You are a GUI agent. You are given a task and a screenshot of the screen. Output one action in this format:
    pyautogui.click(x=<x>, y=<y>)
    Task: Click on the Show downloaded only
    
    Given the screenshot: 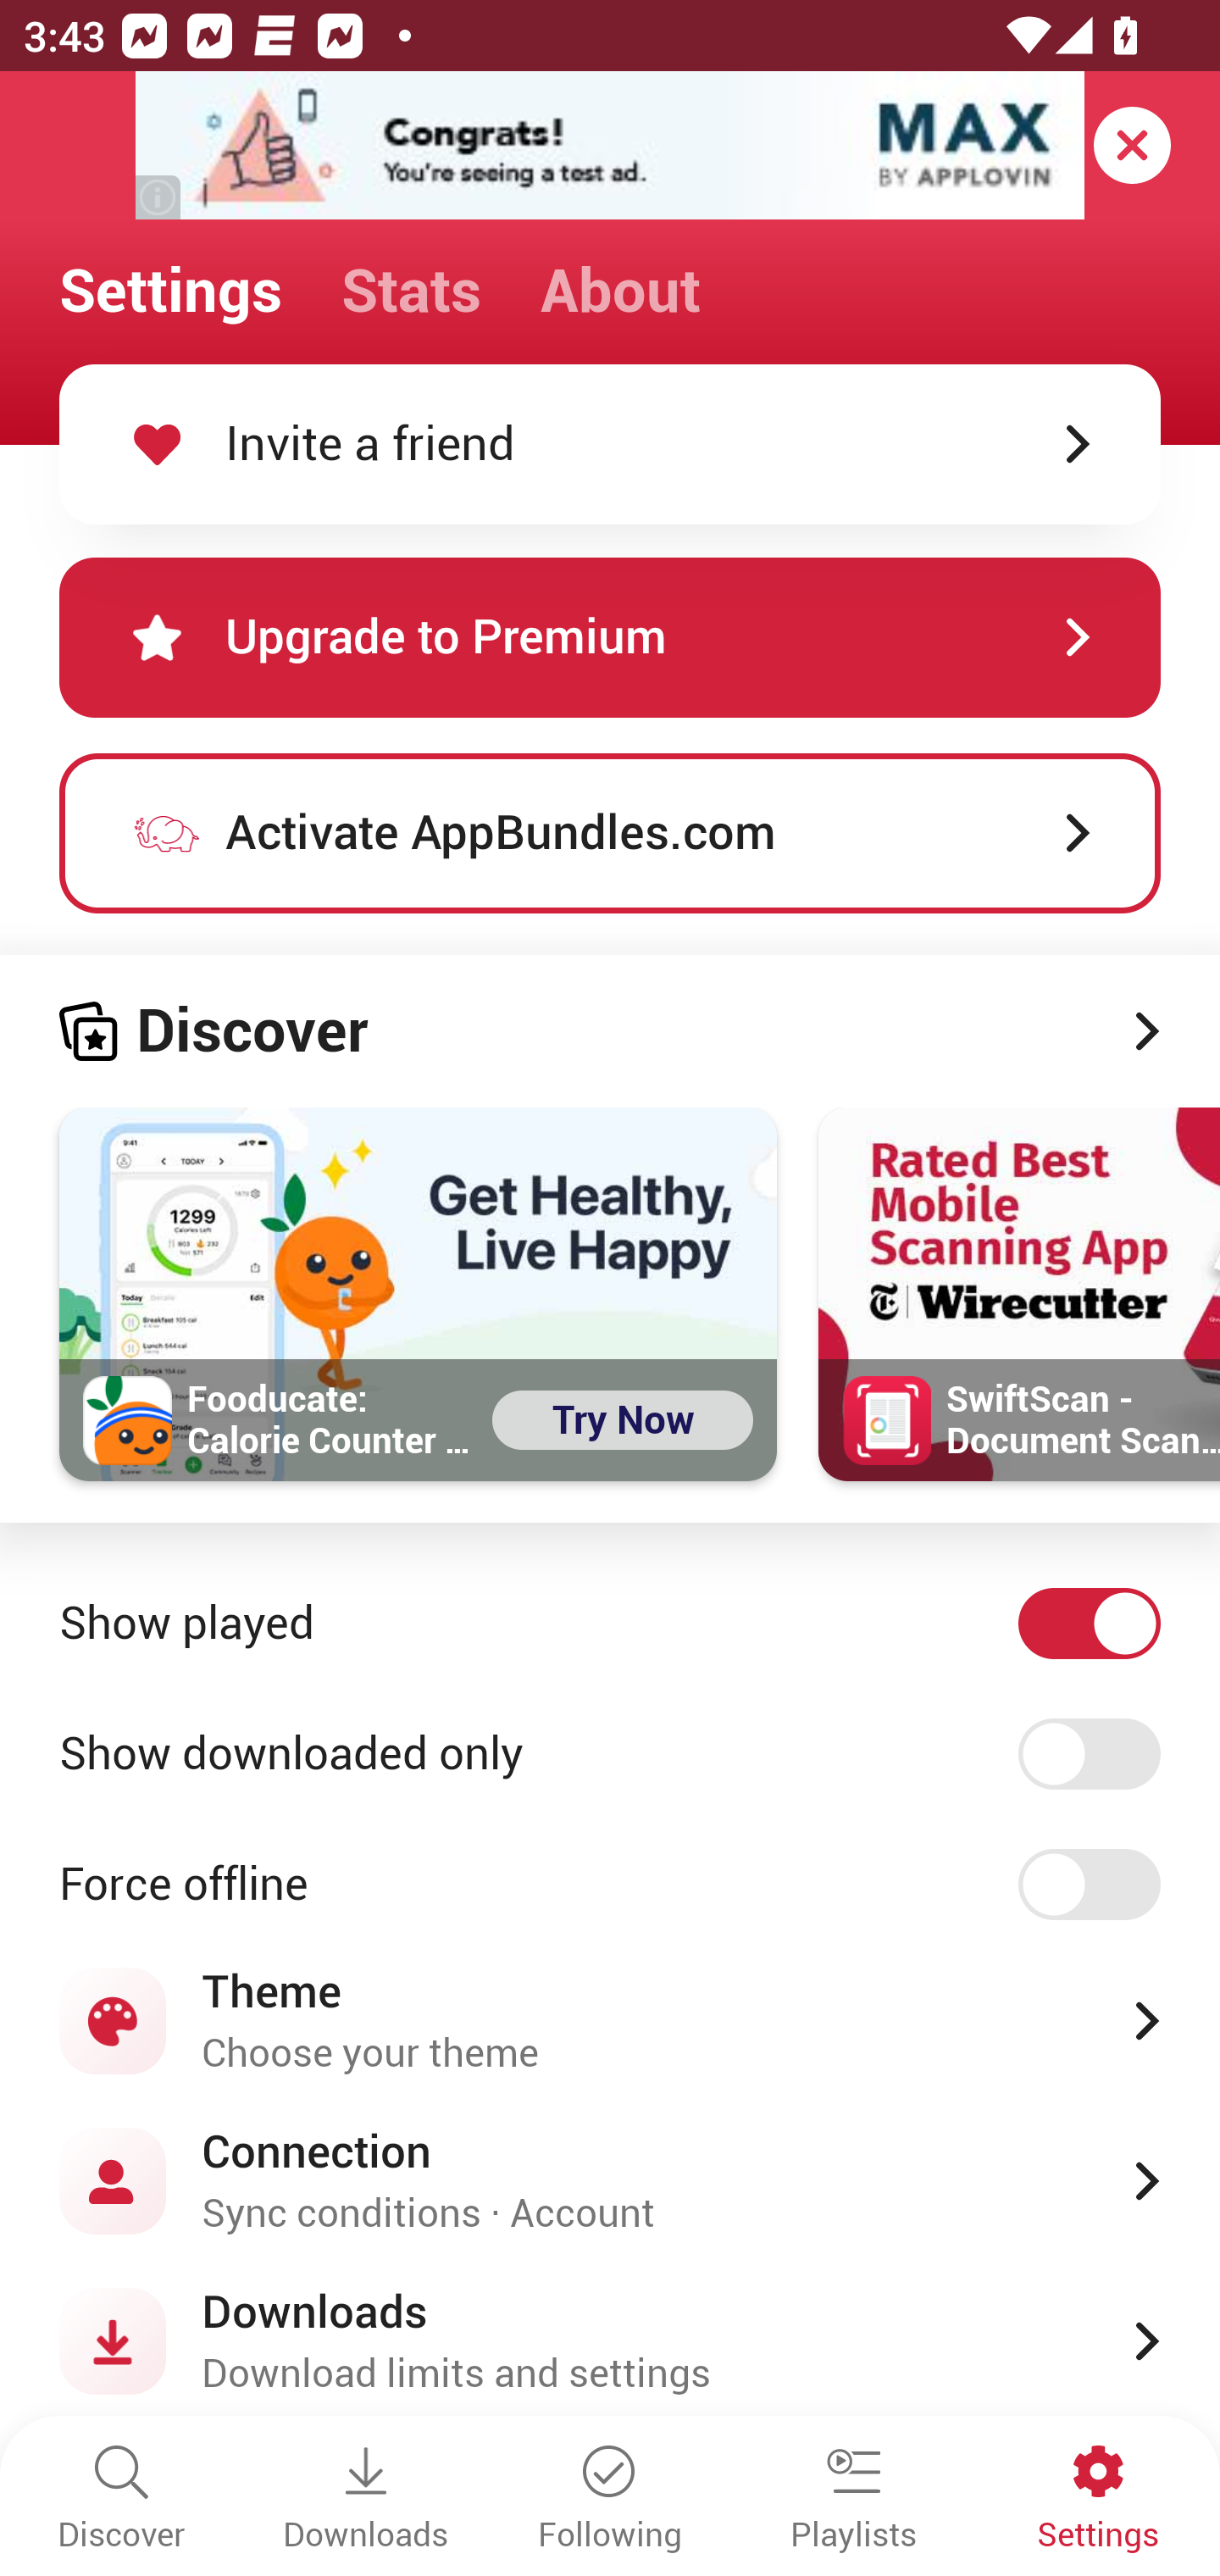 What is the action you would take?
    pyautogui.click(x=610, y=1754)
    